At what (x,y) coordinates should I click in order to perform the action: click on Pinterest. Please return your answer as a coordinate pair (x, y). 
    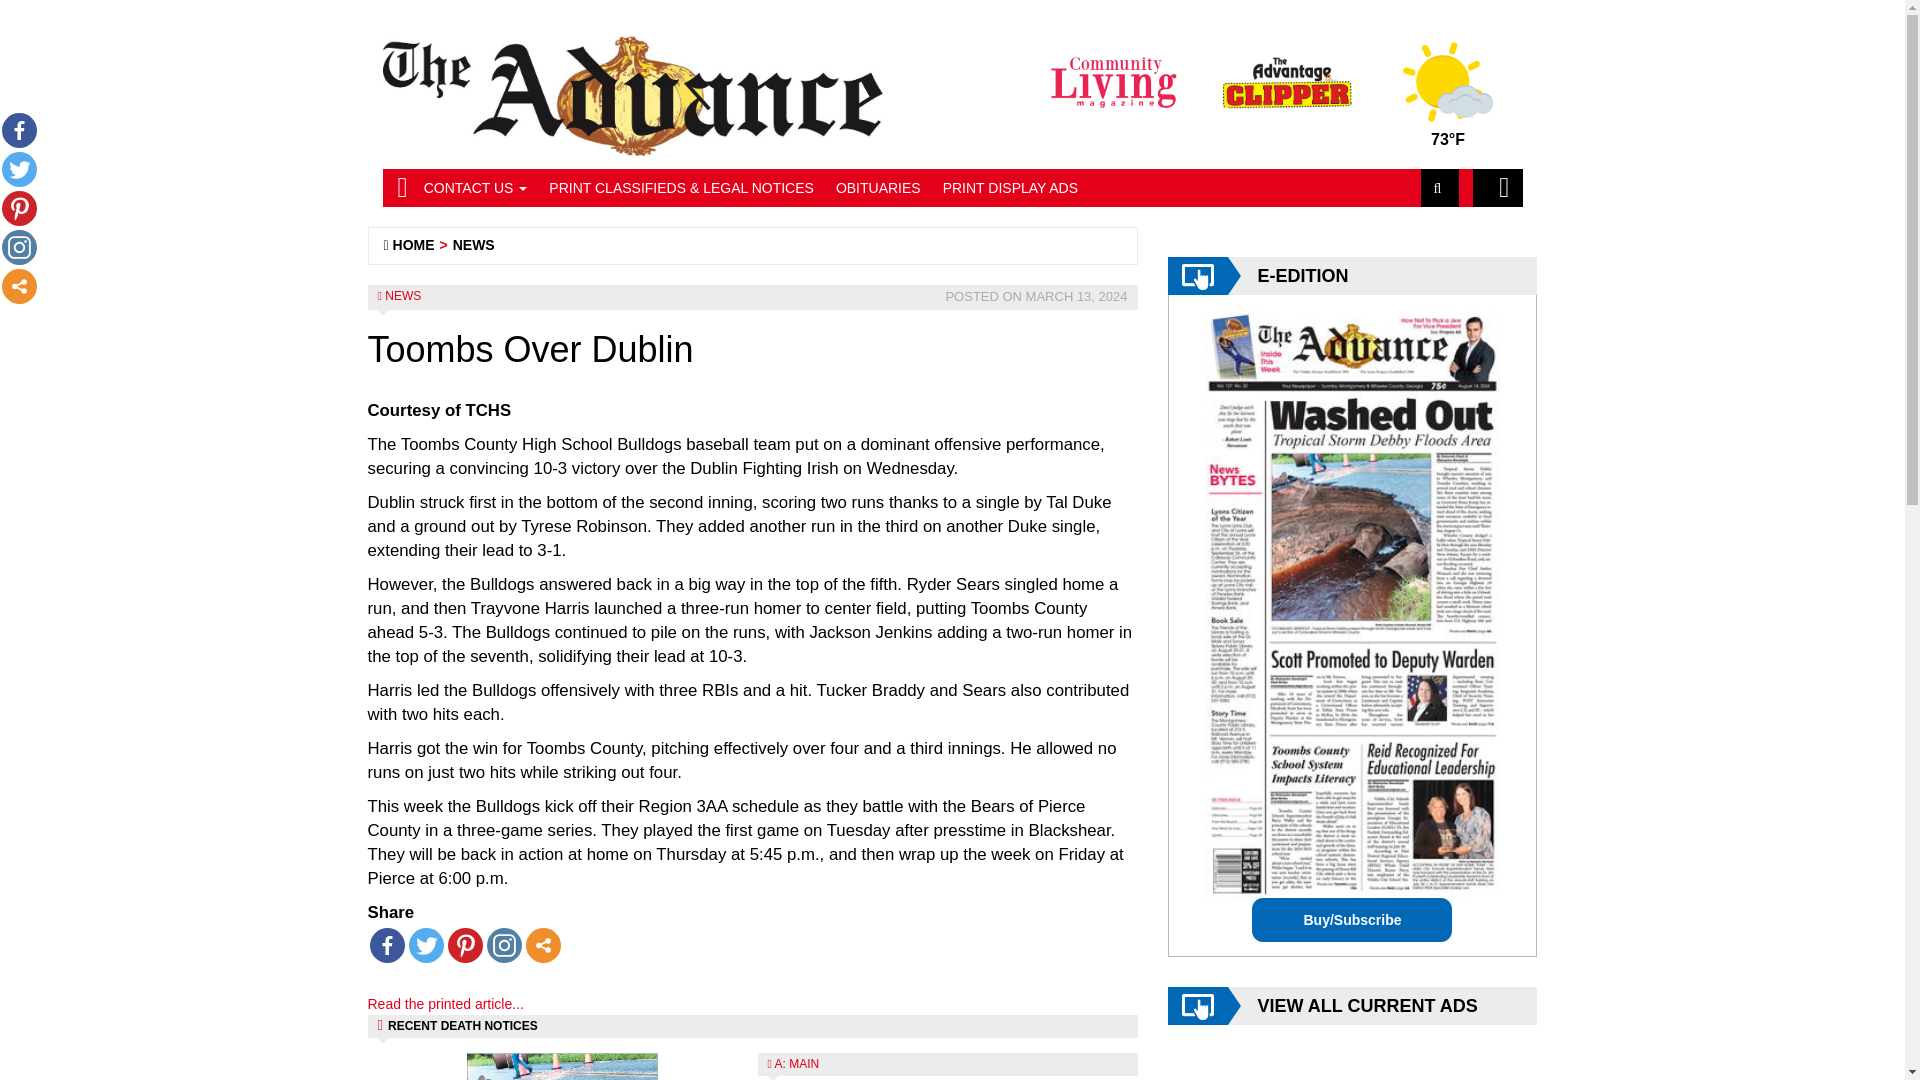
    Looking at the image, I should click on (18, 208).